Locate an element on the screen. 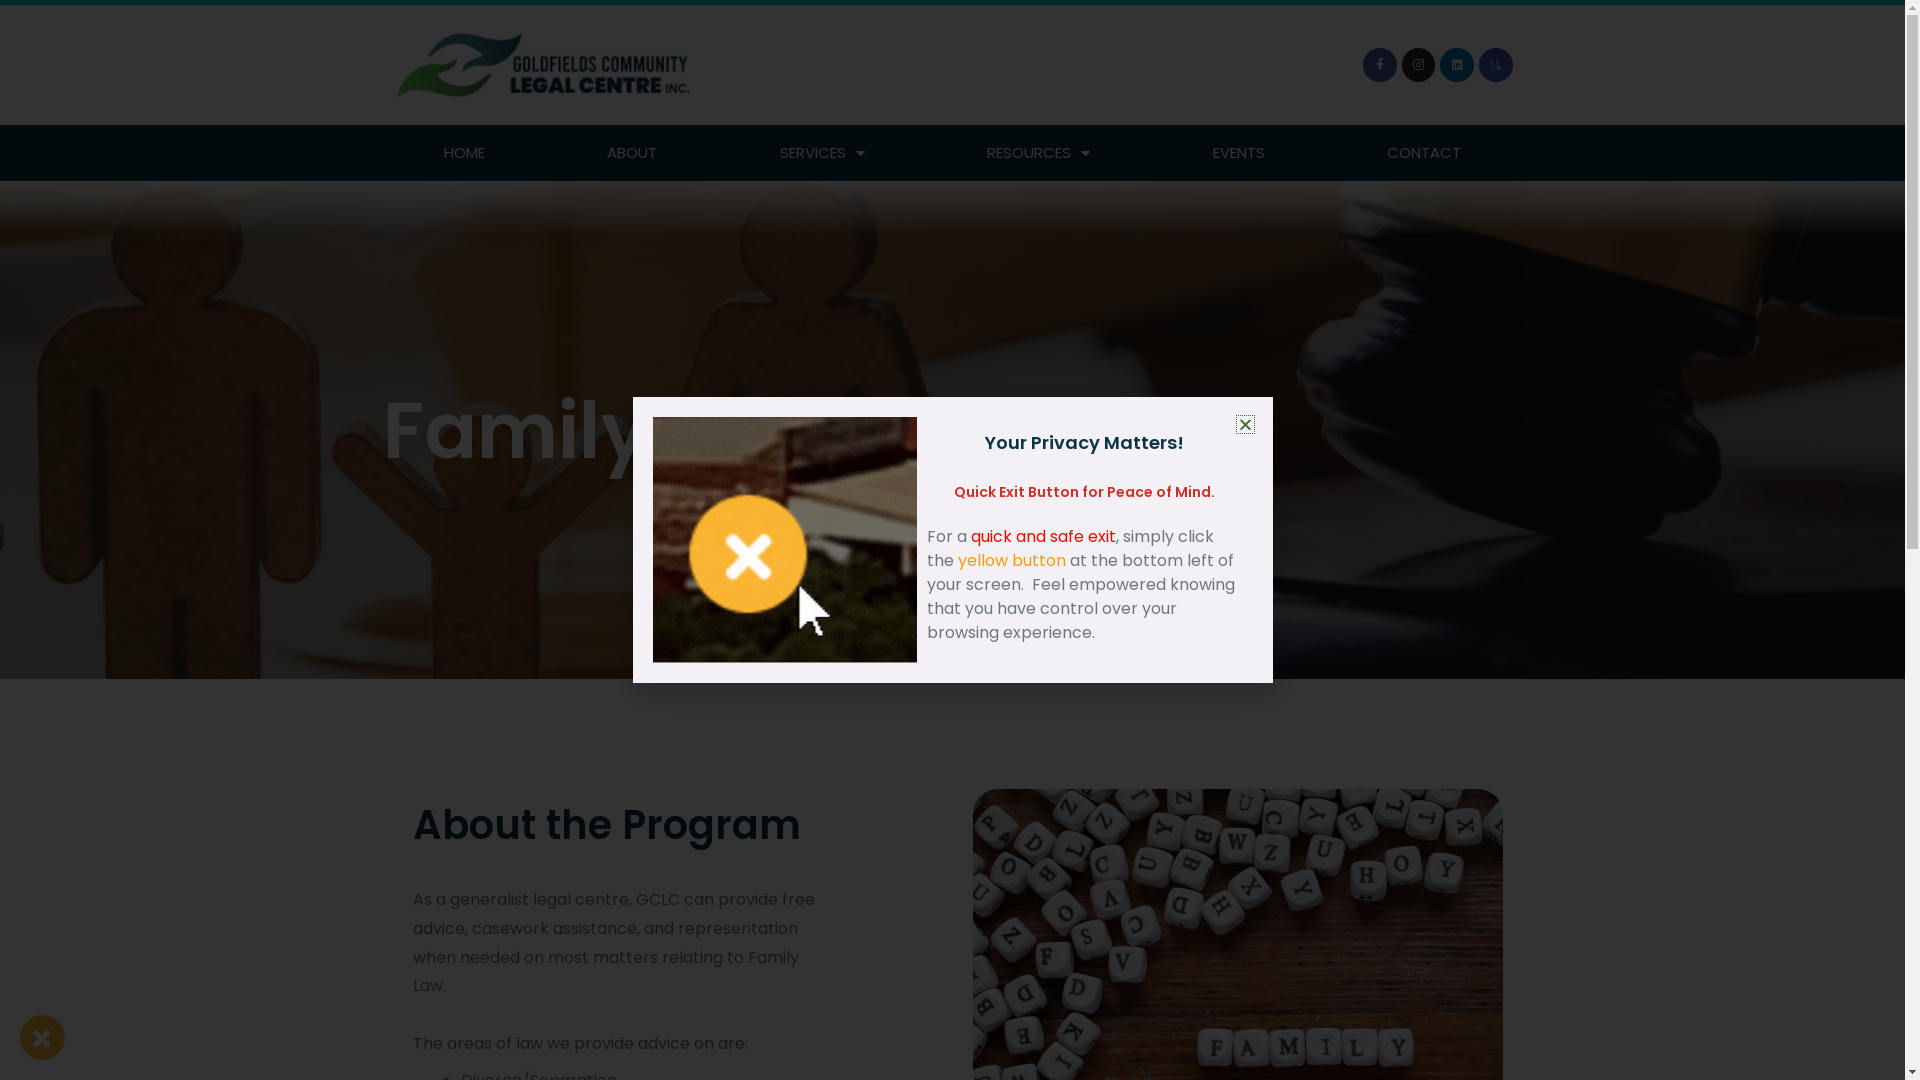 The height and width of the screenshot is (1080, 1920). EVENTS is located at coordinates (1240, 153).